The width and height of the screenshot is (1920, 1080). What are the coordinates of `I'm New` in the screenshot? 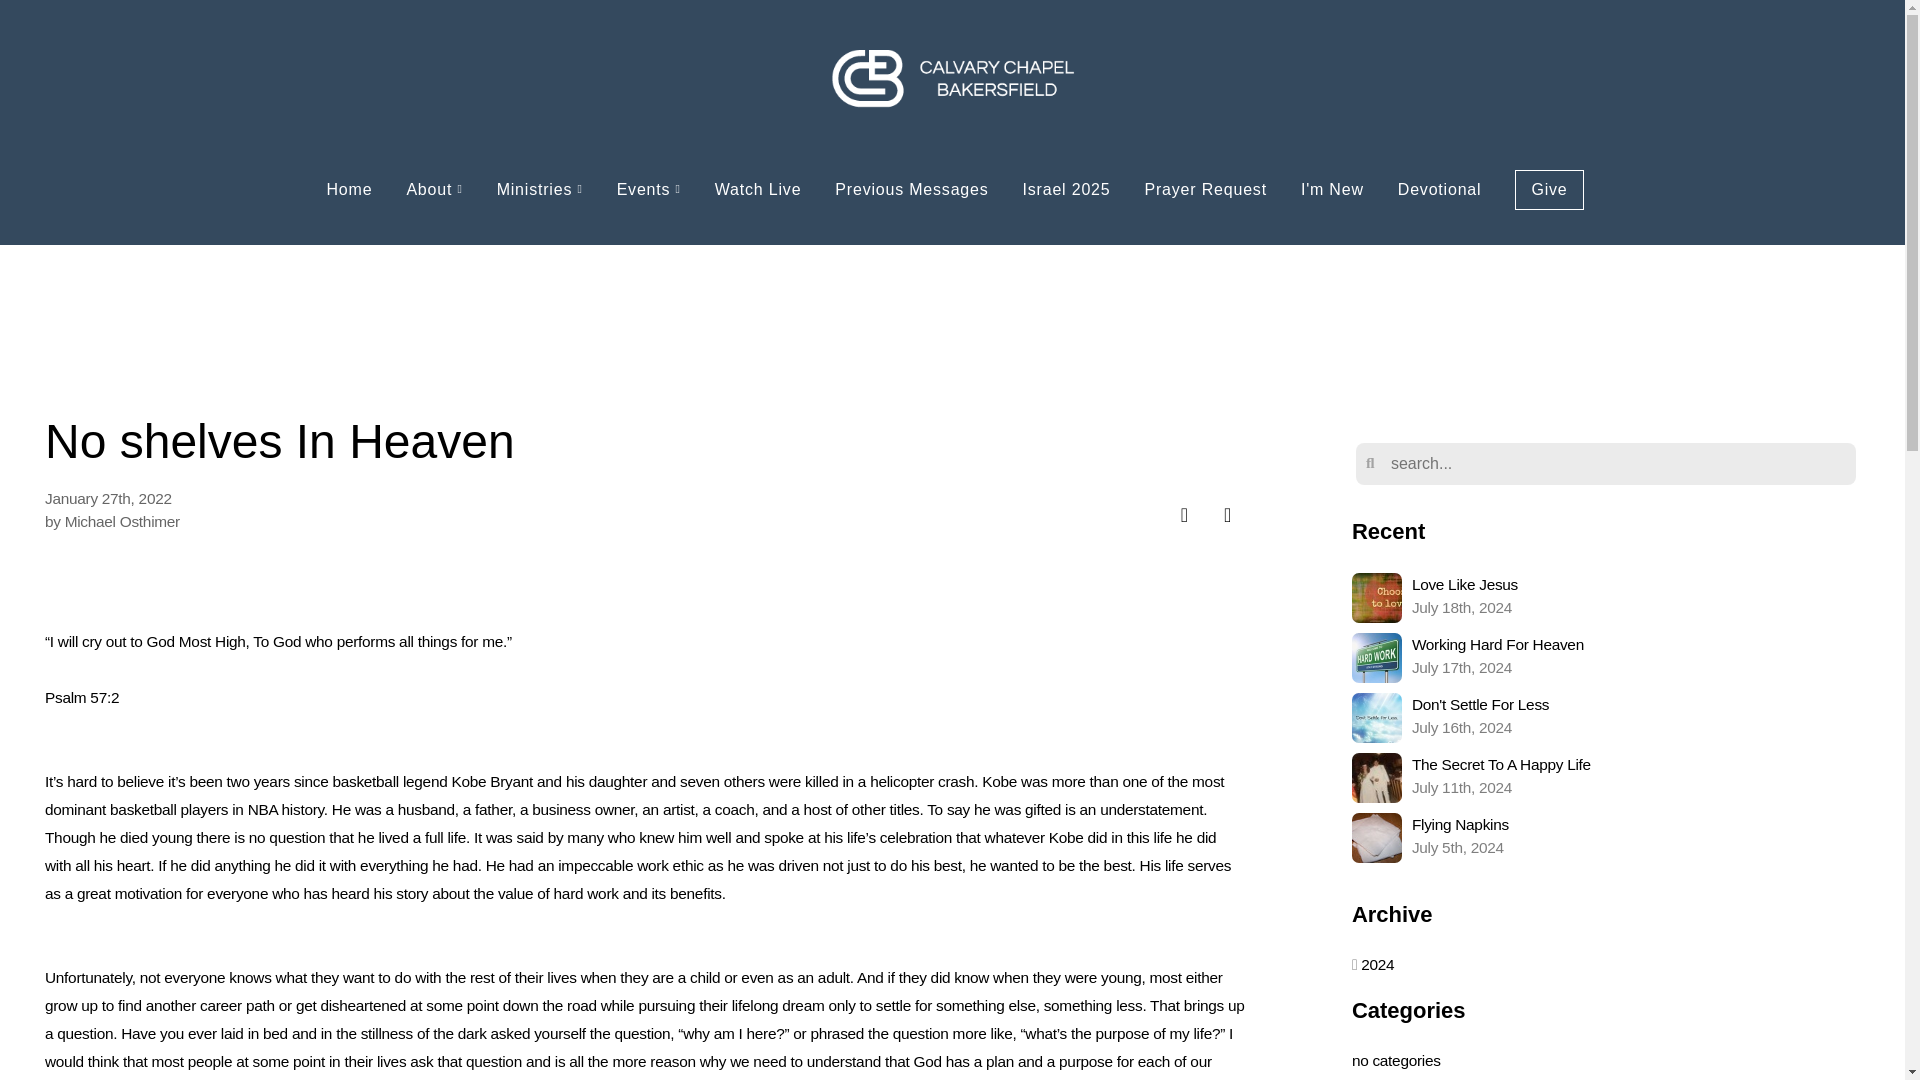 It's located at (758, 190).